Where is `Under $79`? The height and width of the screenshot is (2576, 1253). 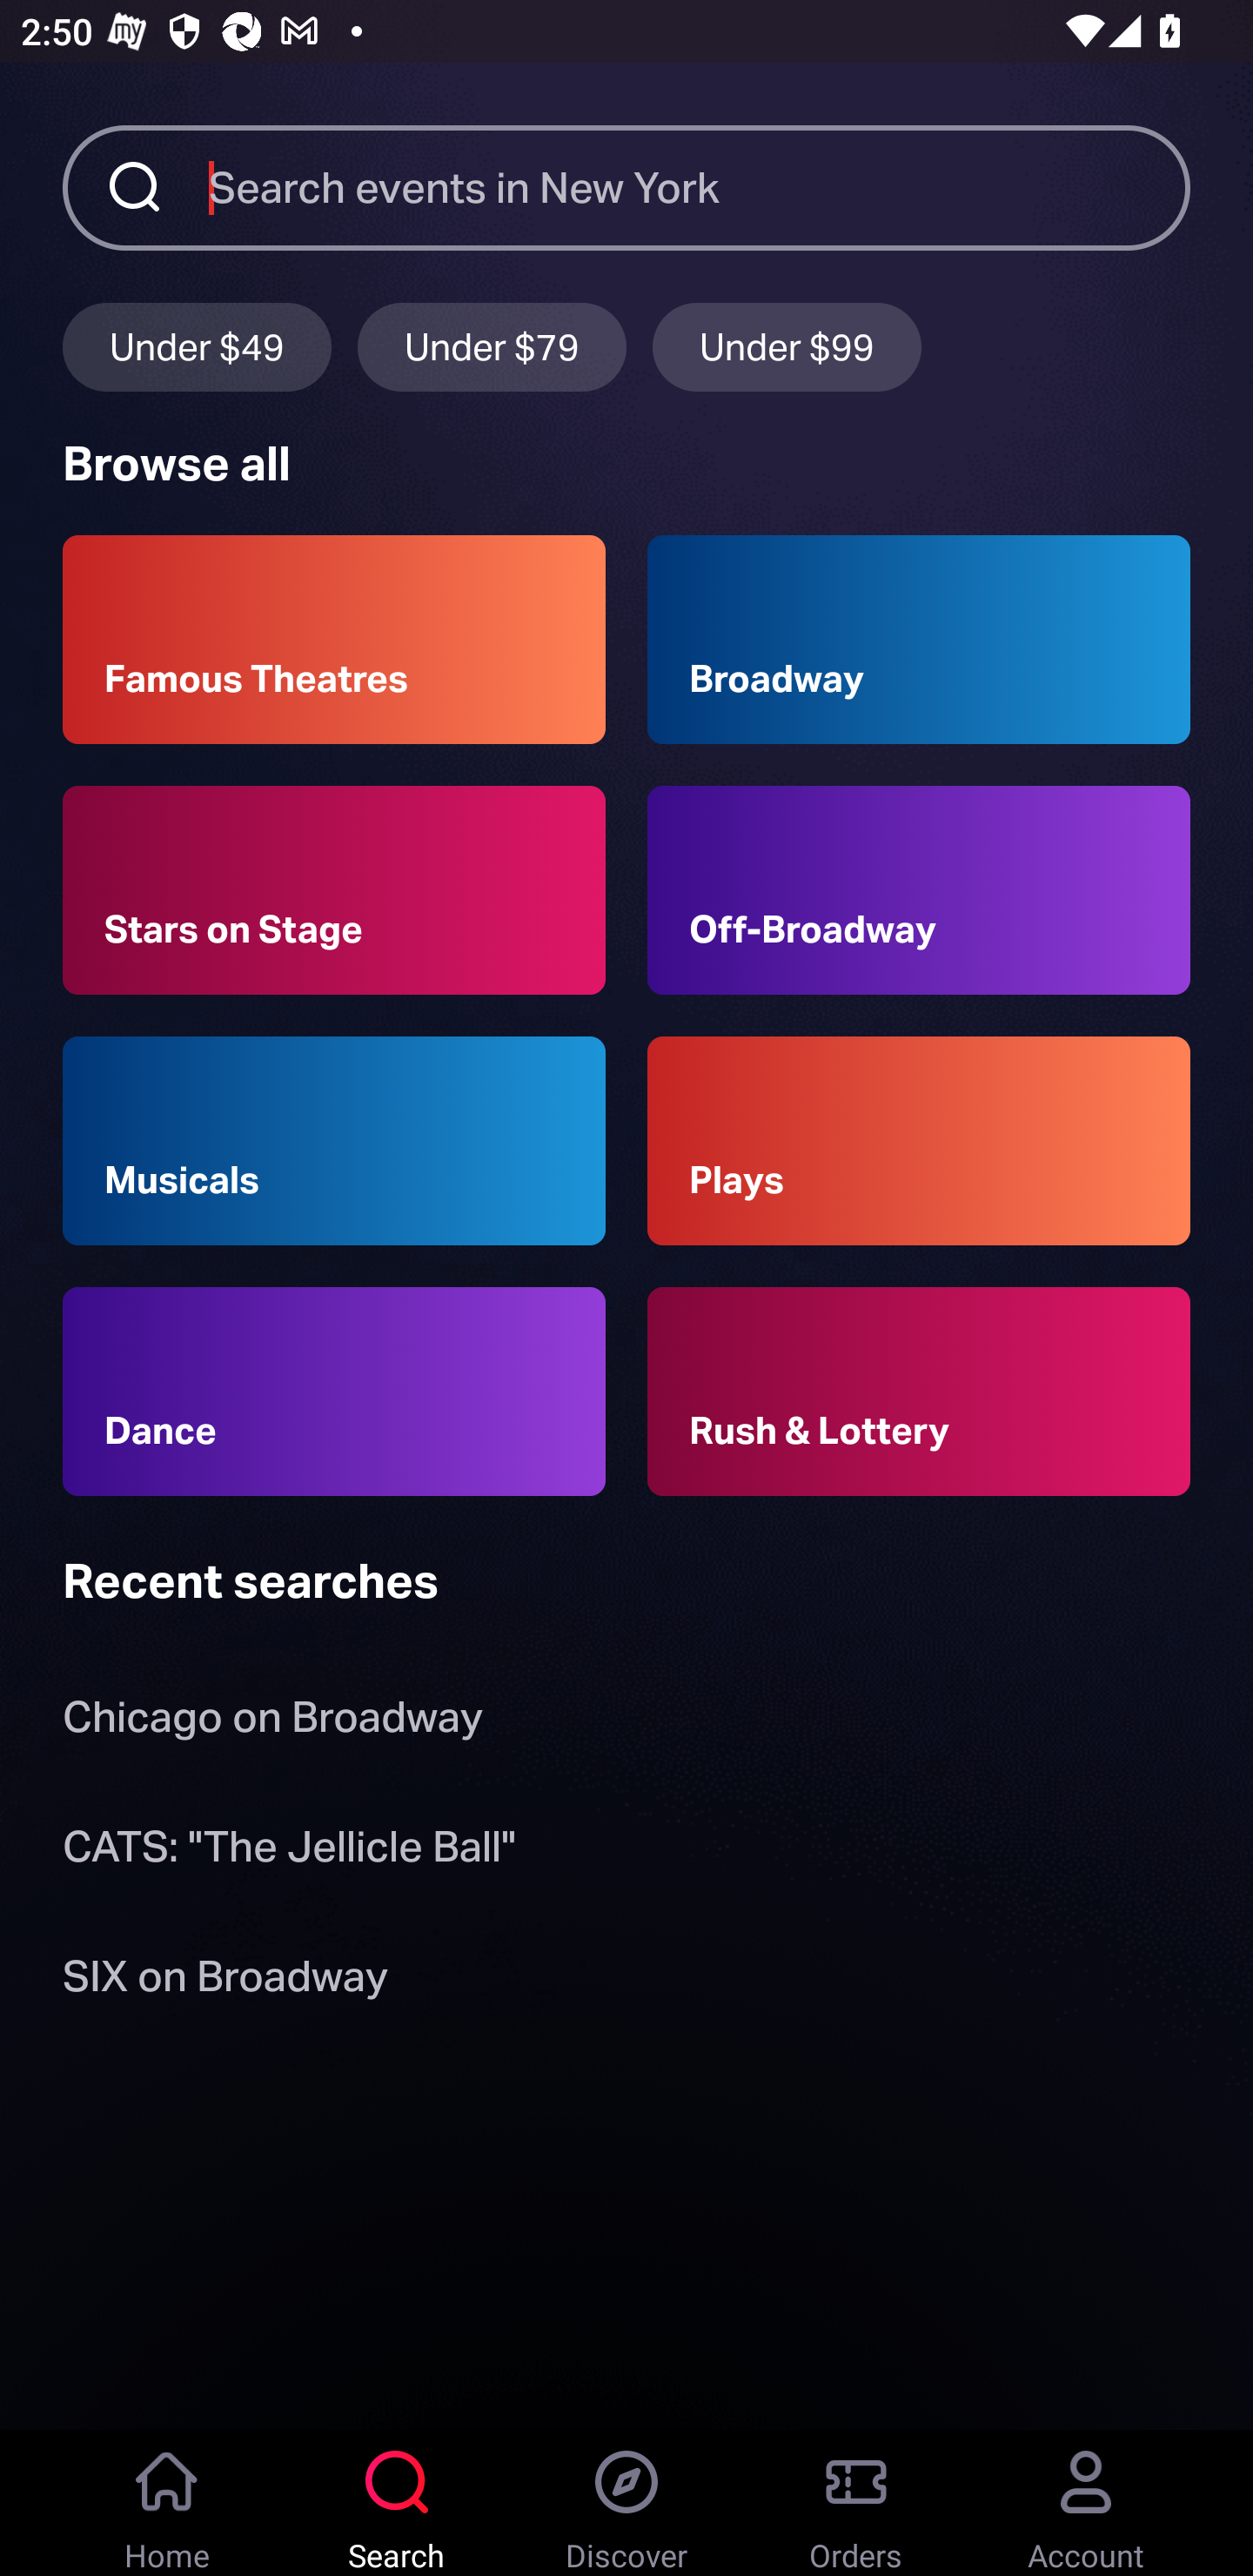
Under $79 is located at coordinates (492, 347).